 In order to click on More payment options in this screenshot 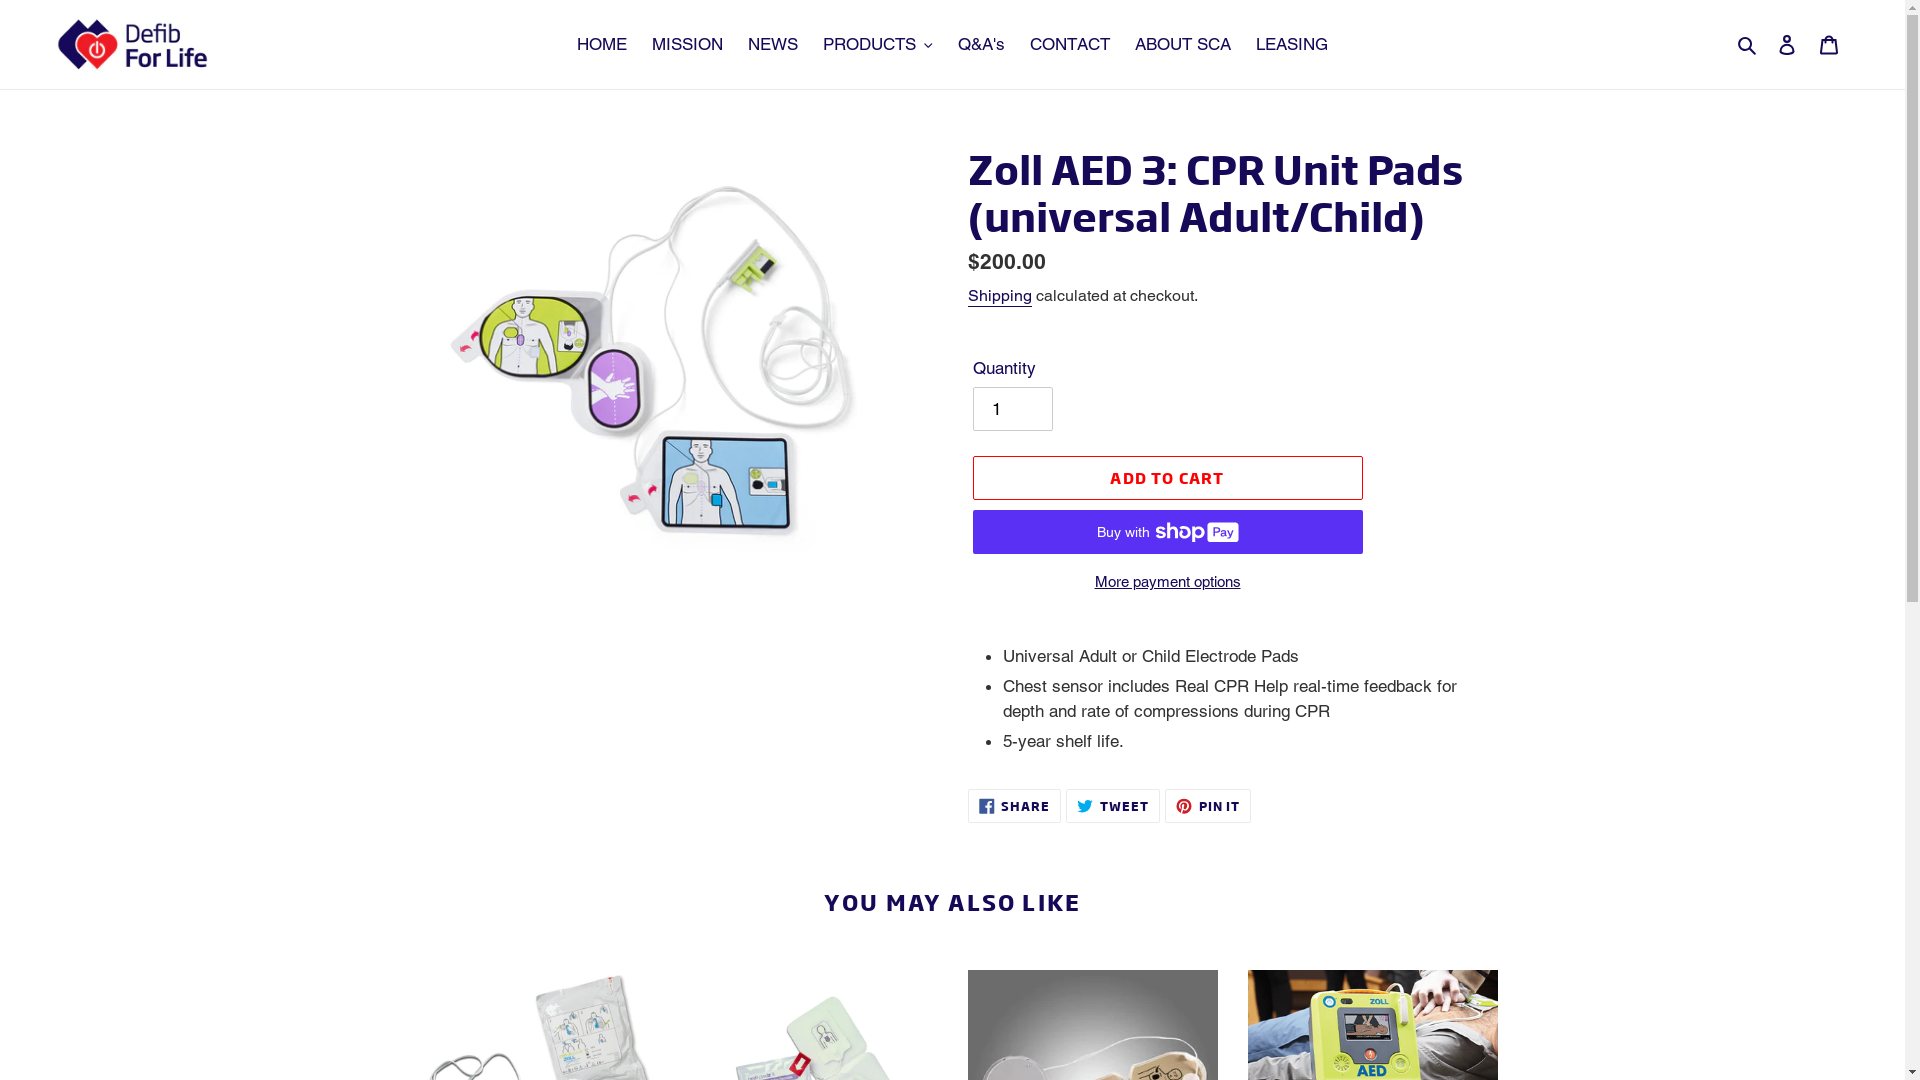, I will do `click(1167, 582)`.